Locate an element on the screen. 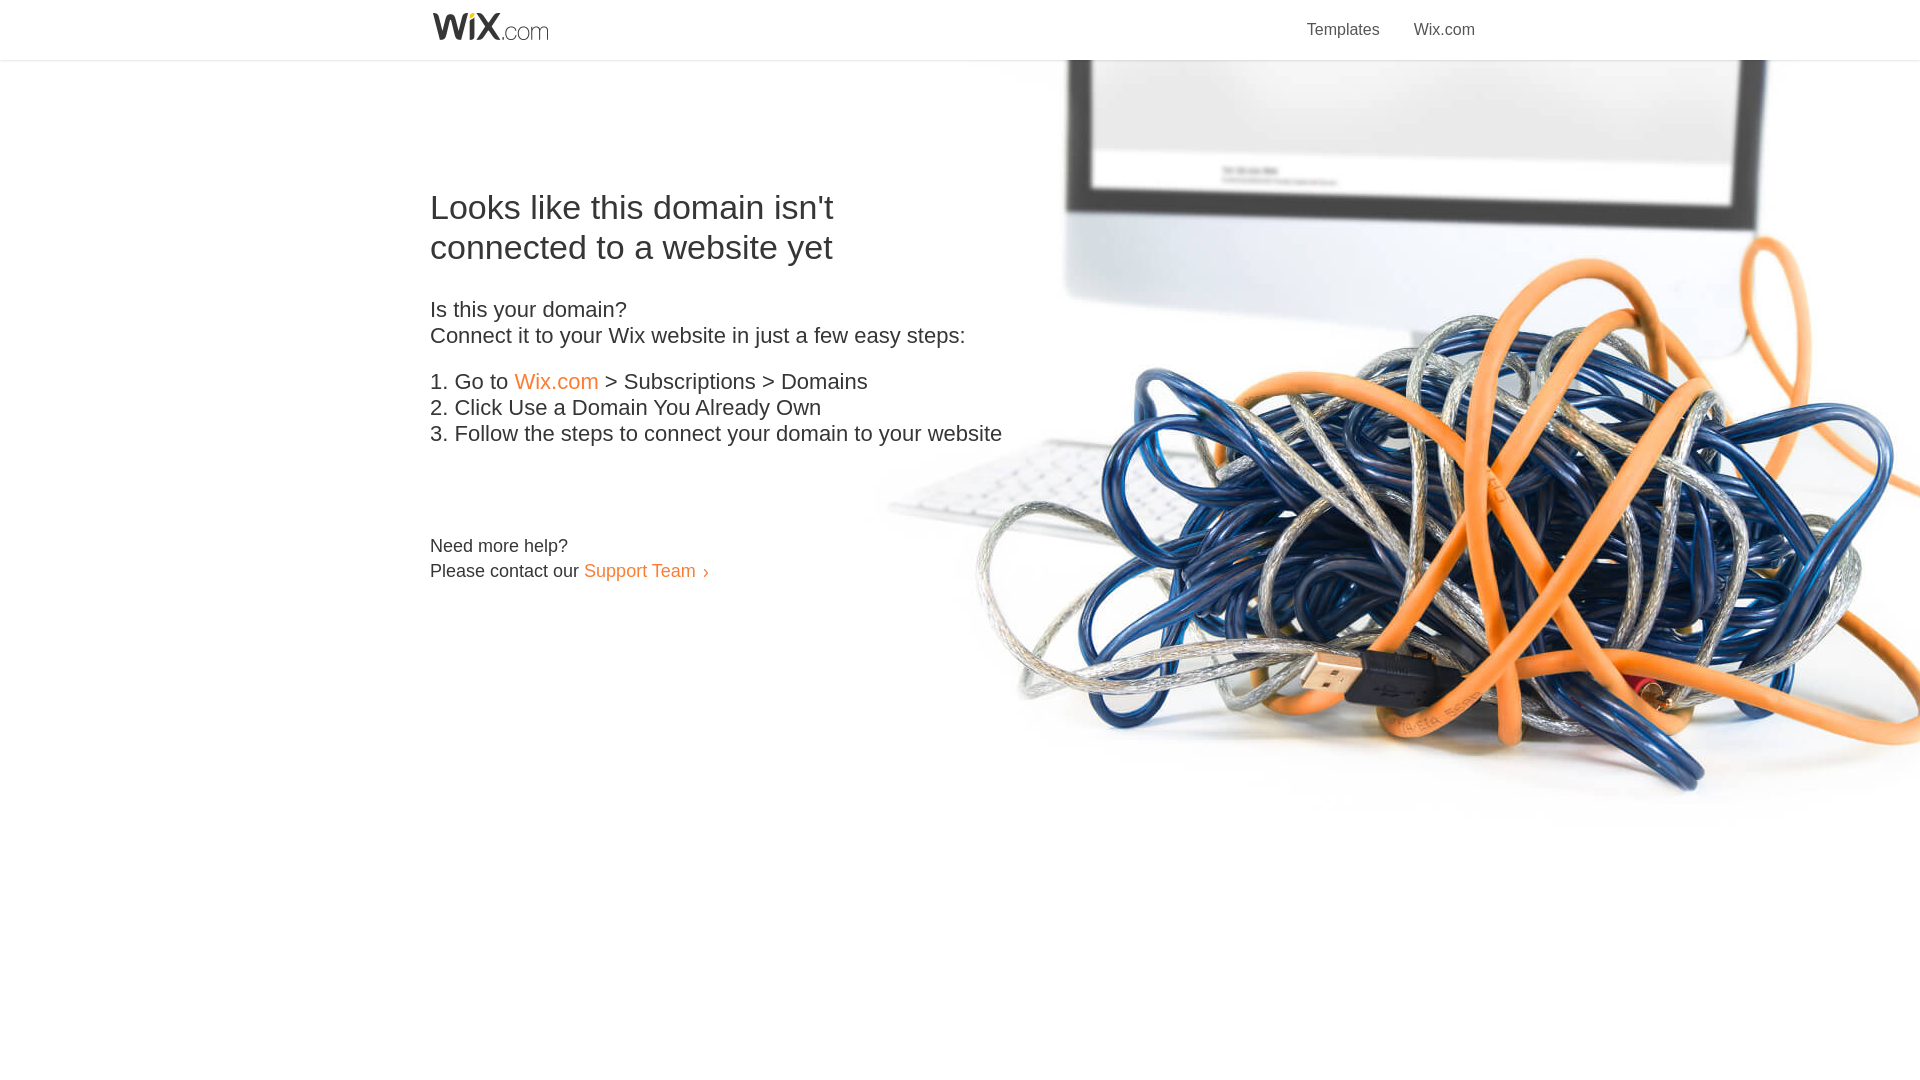 Image resolution: width=1920 pixels, height=1080 pixels. Wix.com is located at coordinates (556, 382).